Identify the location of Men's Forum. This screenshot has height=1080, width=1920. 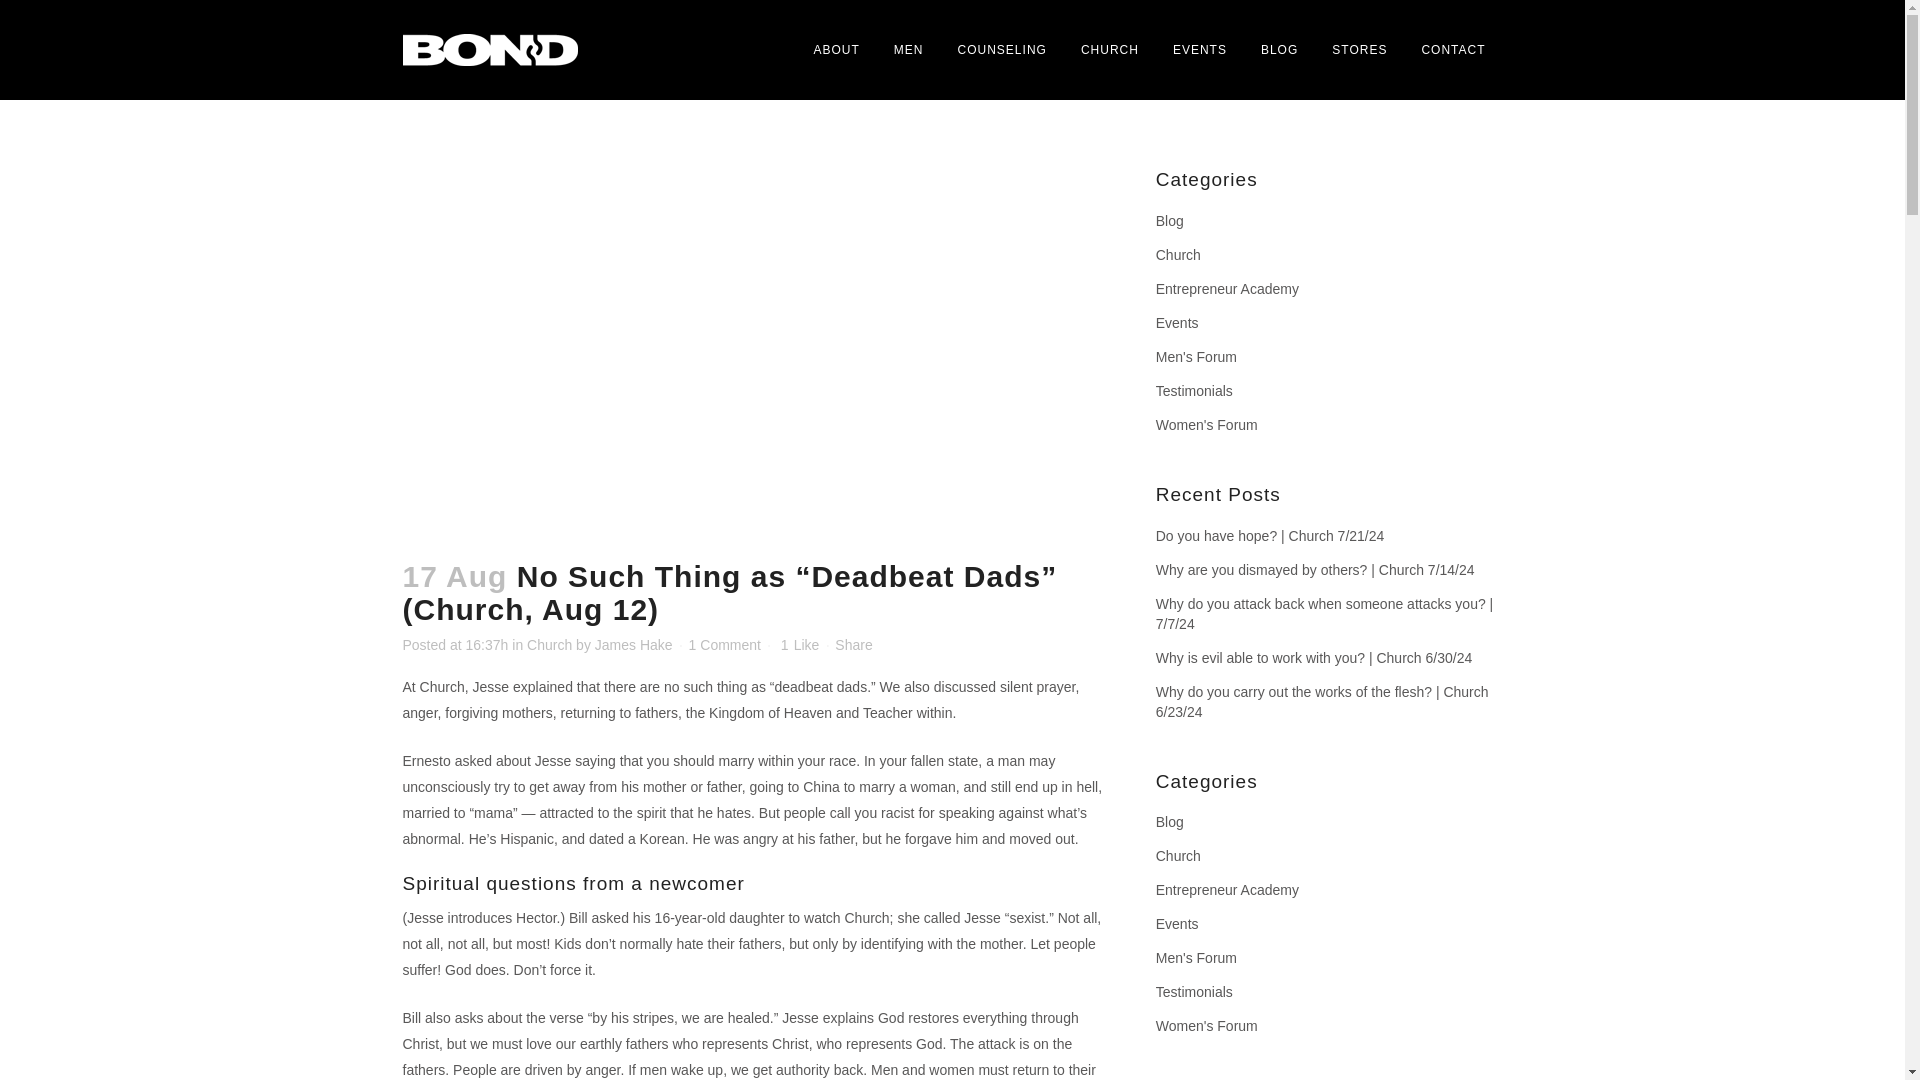
(1196, 356).